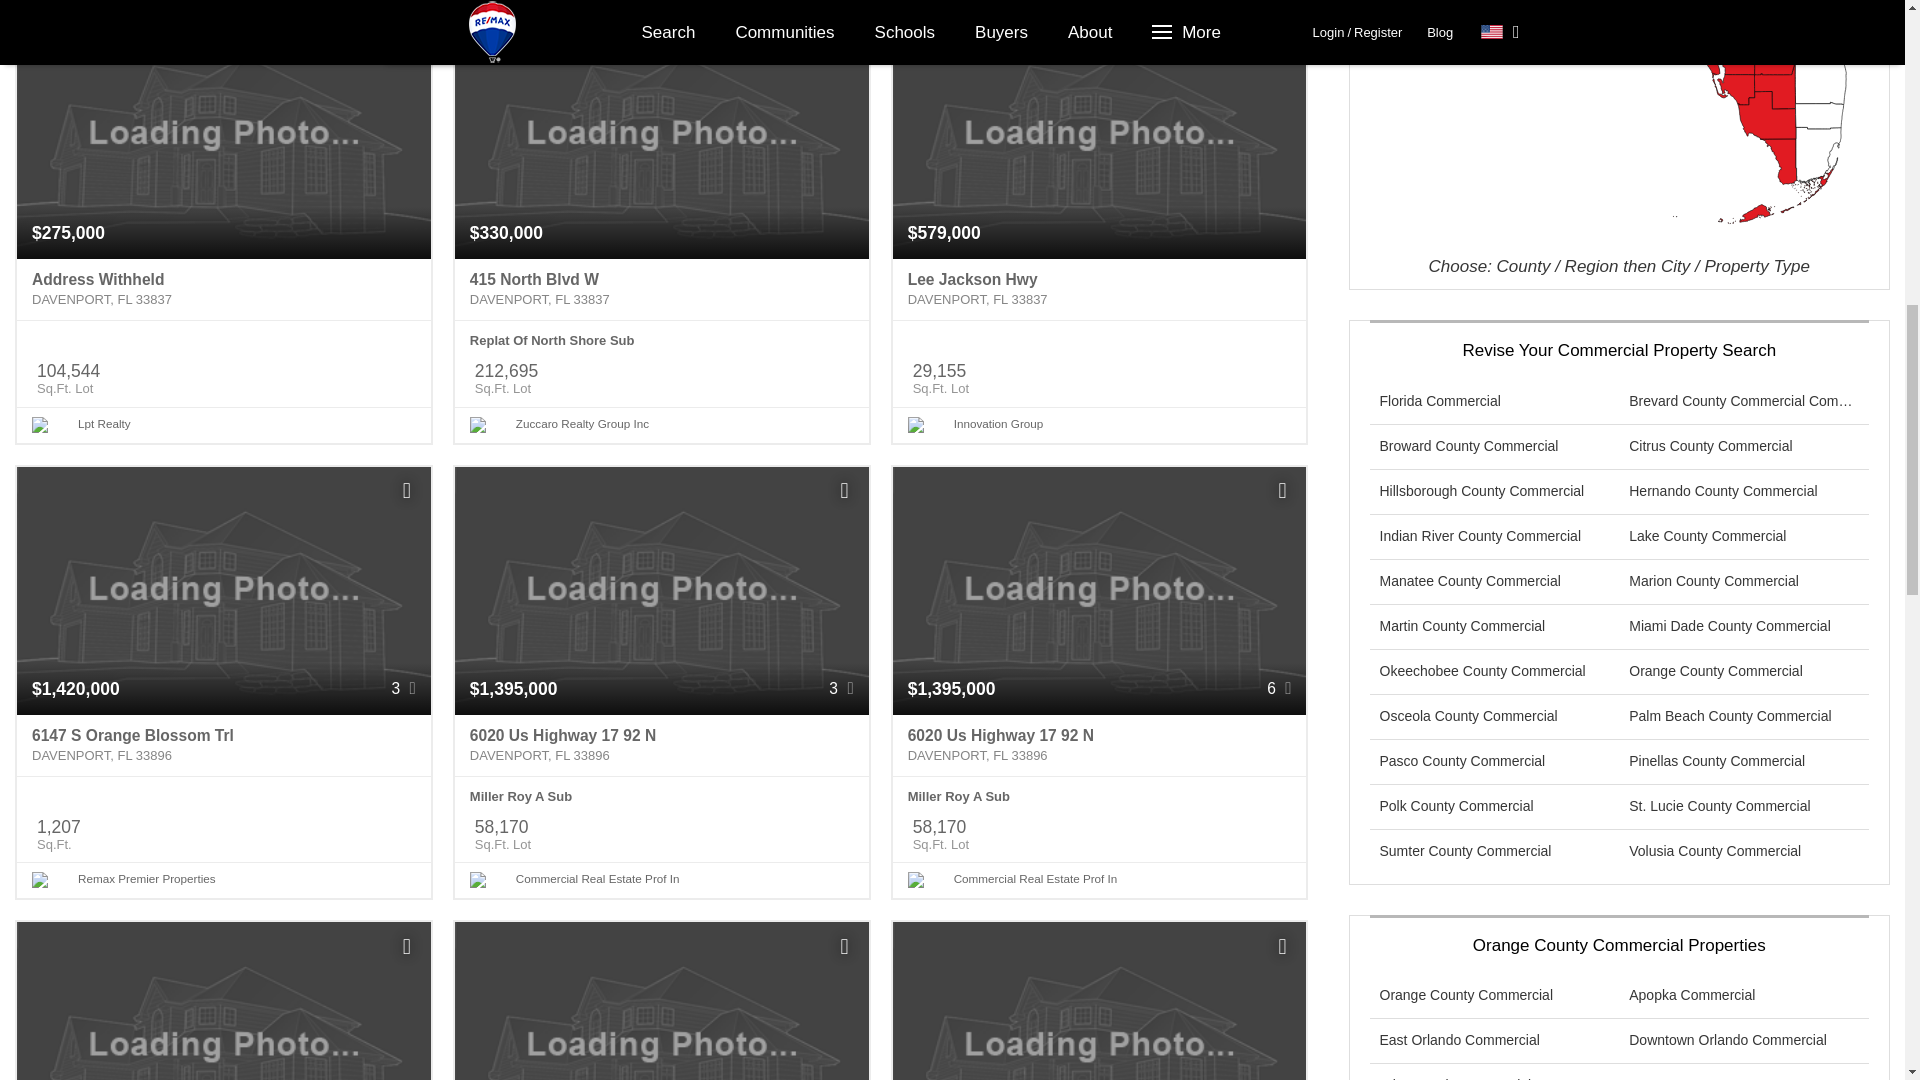 This screenshot has width=1920, height=1080. Describe the element at coordinates (662, 290) in the screenshot. I see `415 North Blvd W Davenport,  FL 33837` at that location.